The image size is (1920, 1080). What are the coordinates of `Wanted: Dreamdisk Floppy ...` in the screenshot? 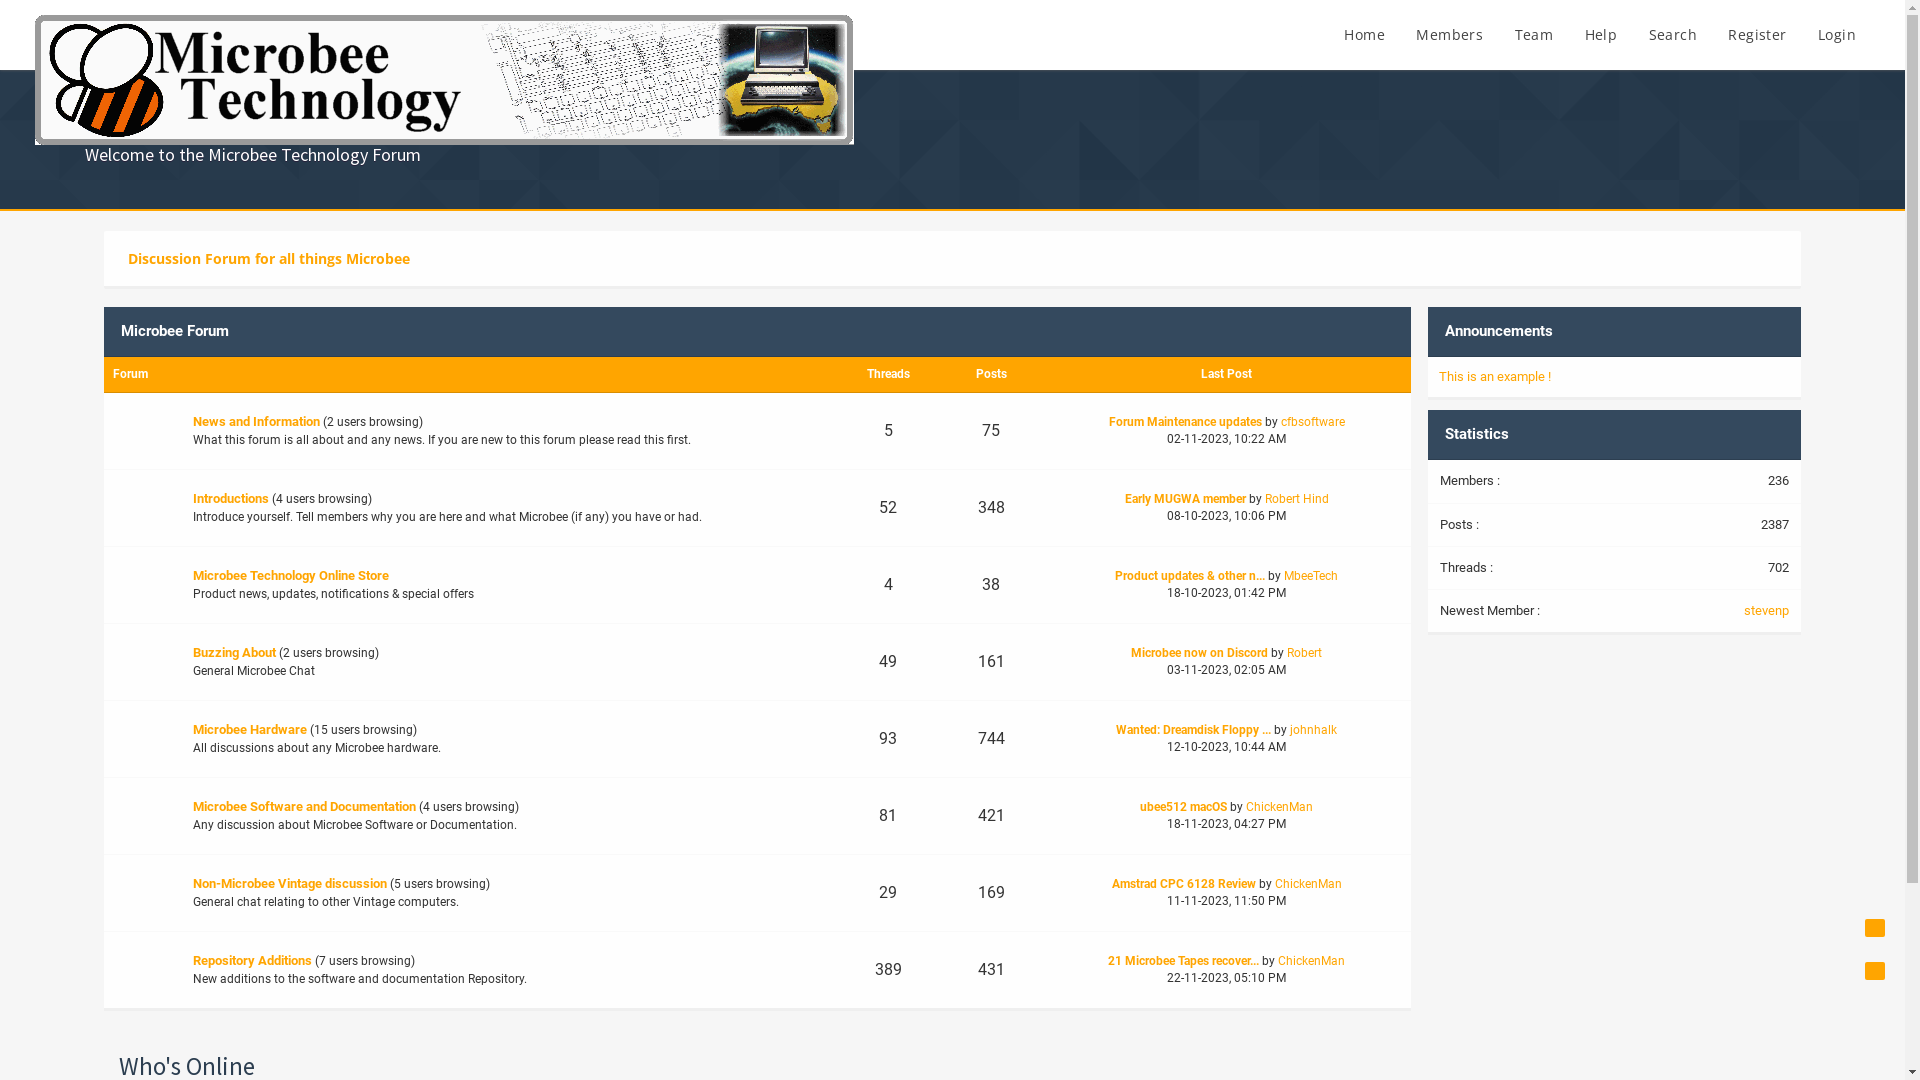 It's located at (1194, 730).